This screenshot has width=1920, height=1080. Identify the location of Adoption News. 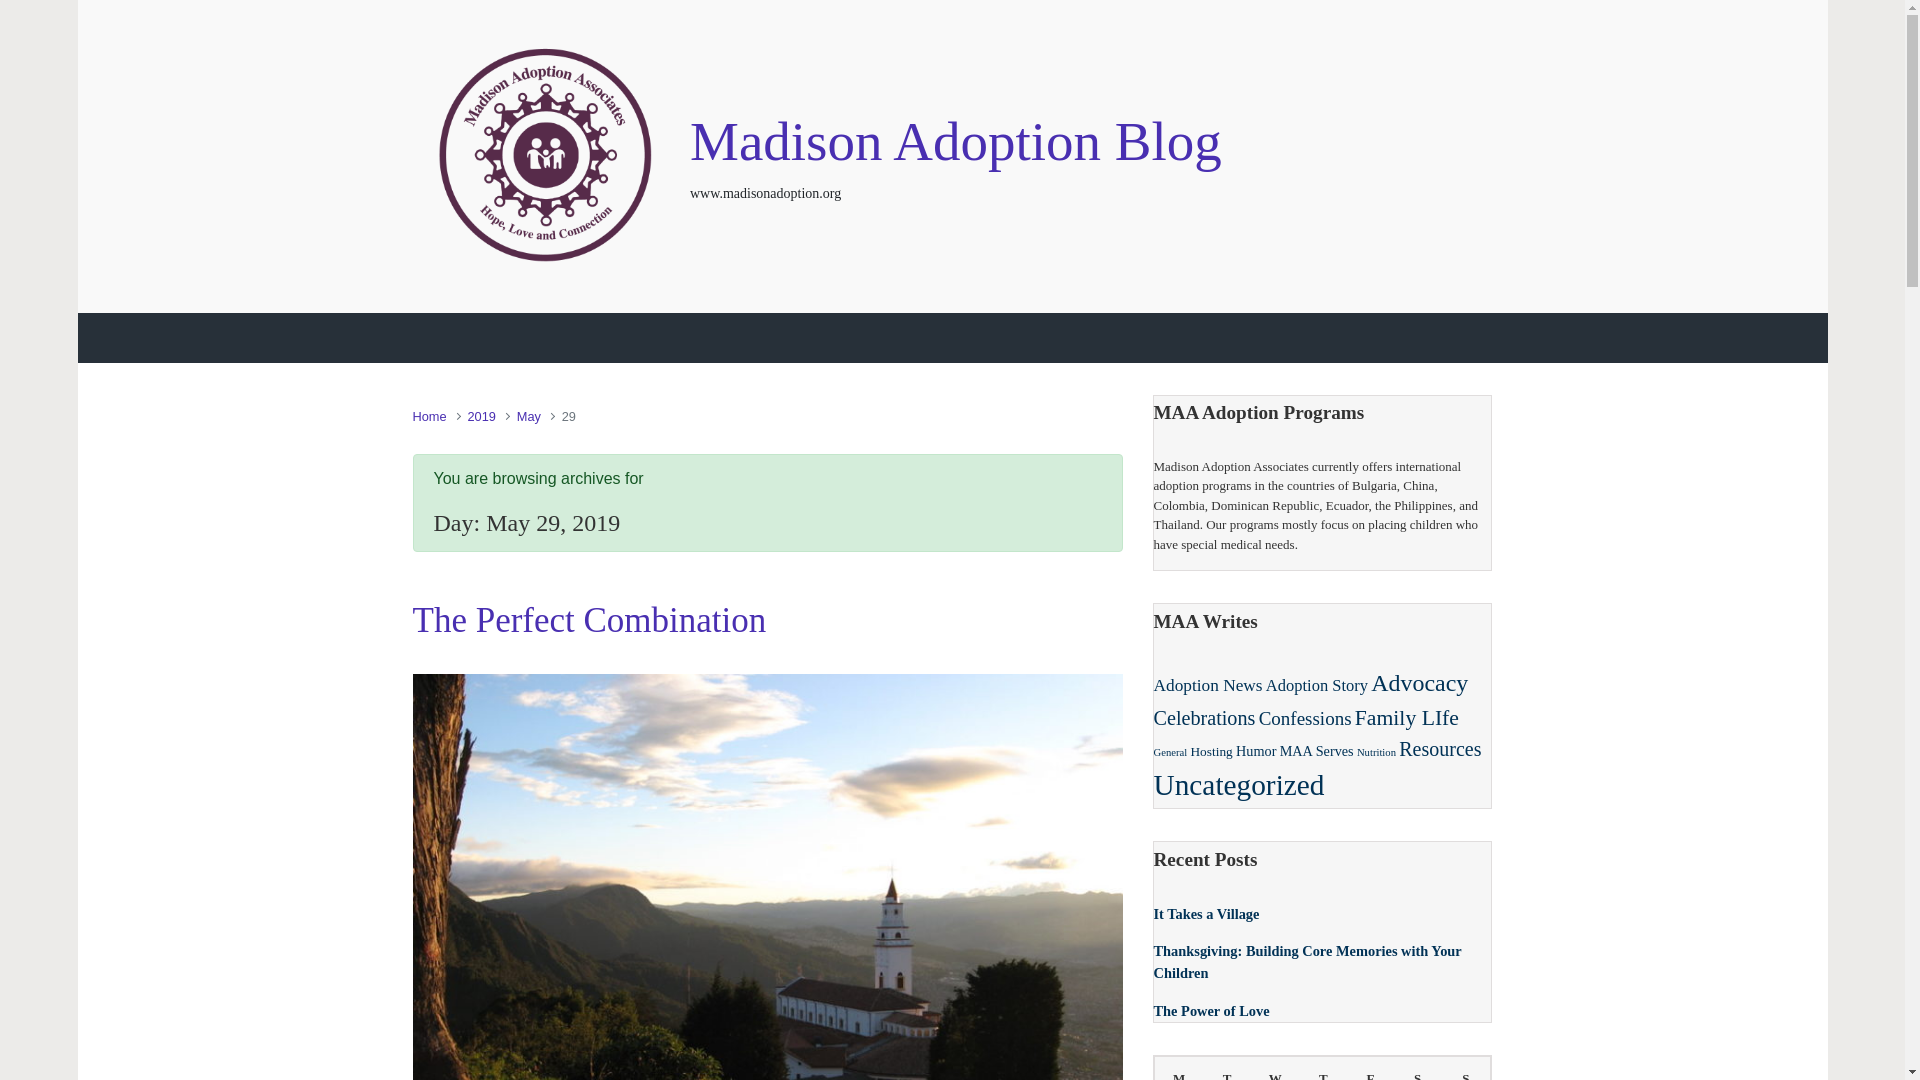
(1208, 684).